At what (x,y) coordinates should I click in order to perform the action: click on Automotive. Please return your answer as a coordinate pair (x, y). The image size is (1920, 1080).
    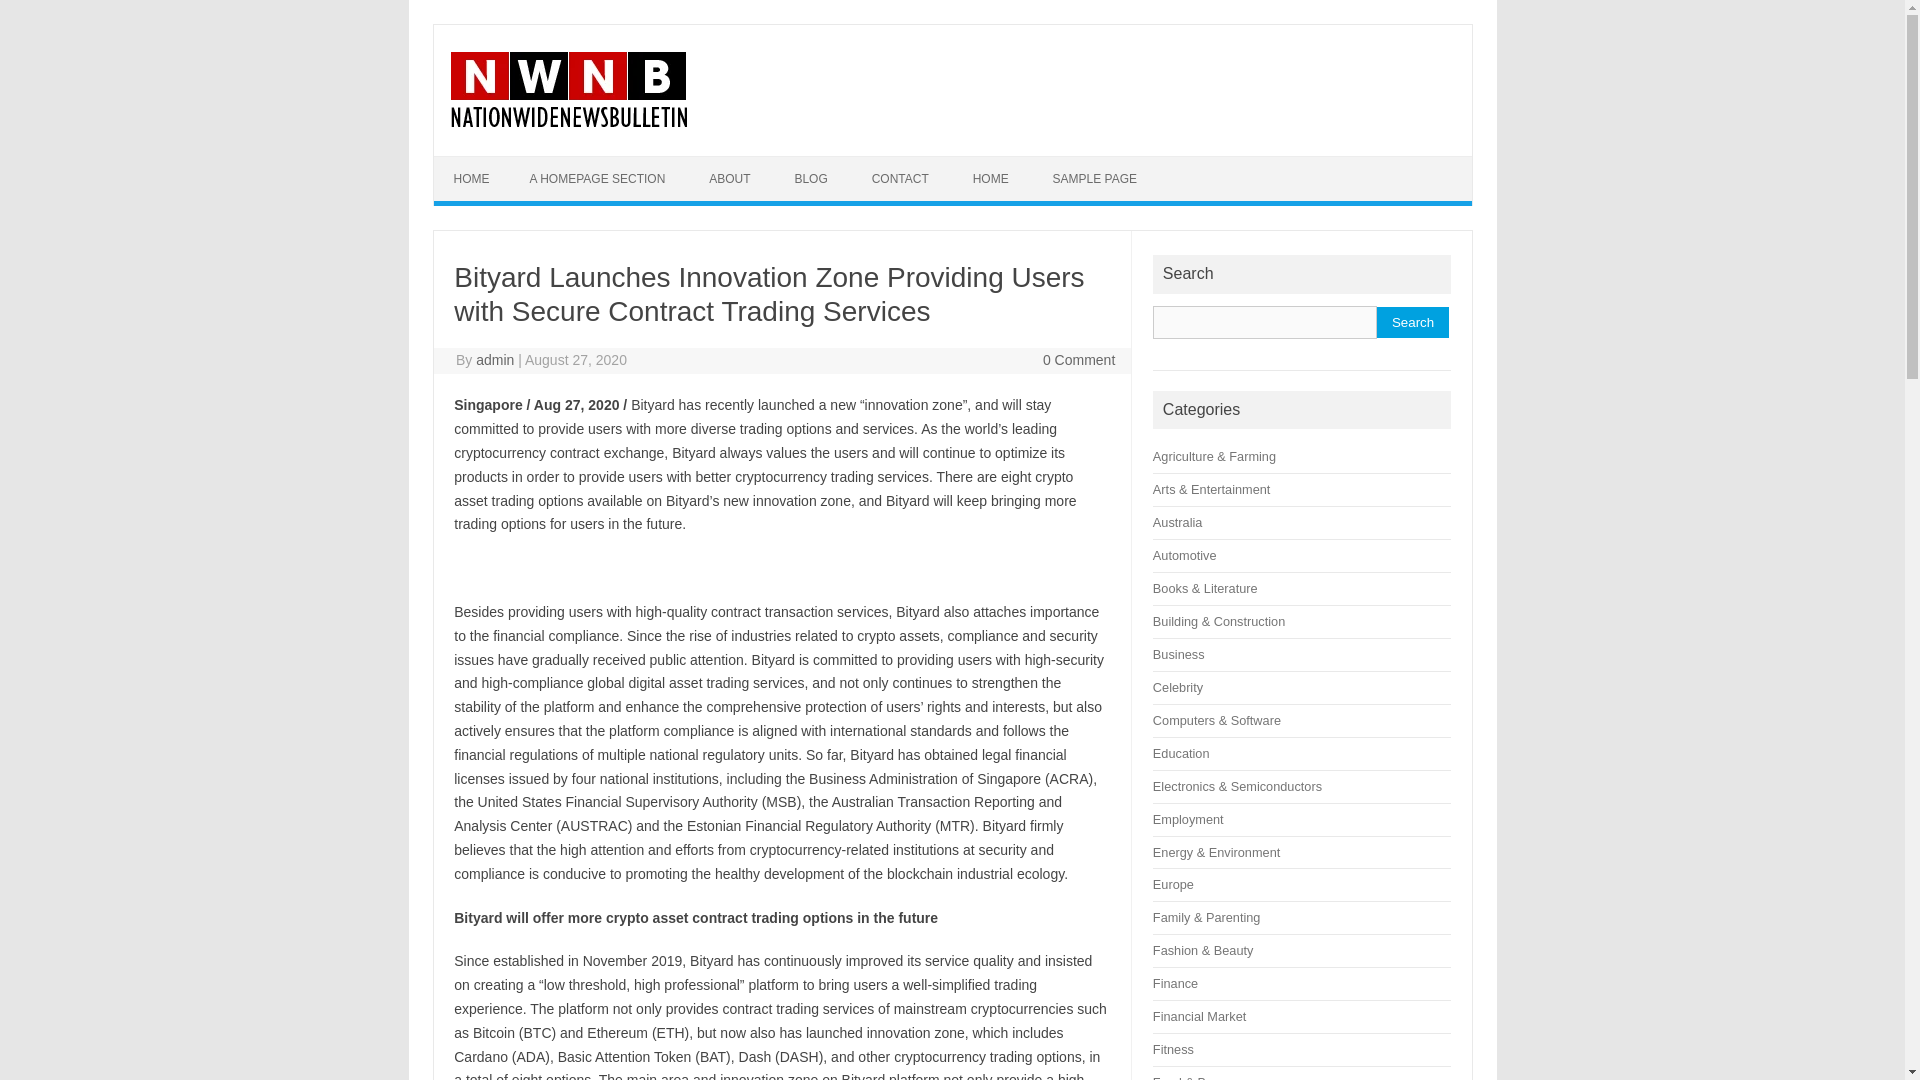
    Looking at the image, I should click on (1185, 554).